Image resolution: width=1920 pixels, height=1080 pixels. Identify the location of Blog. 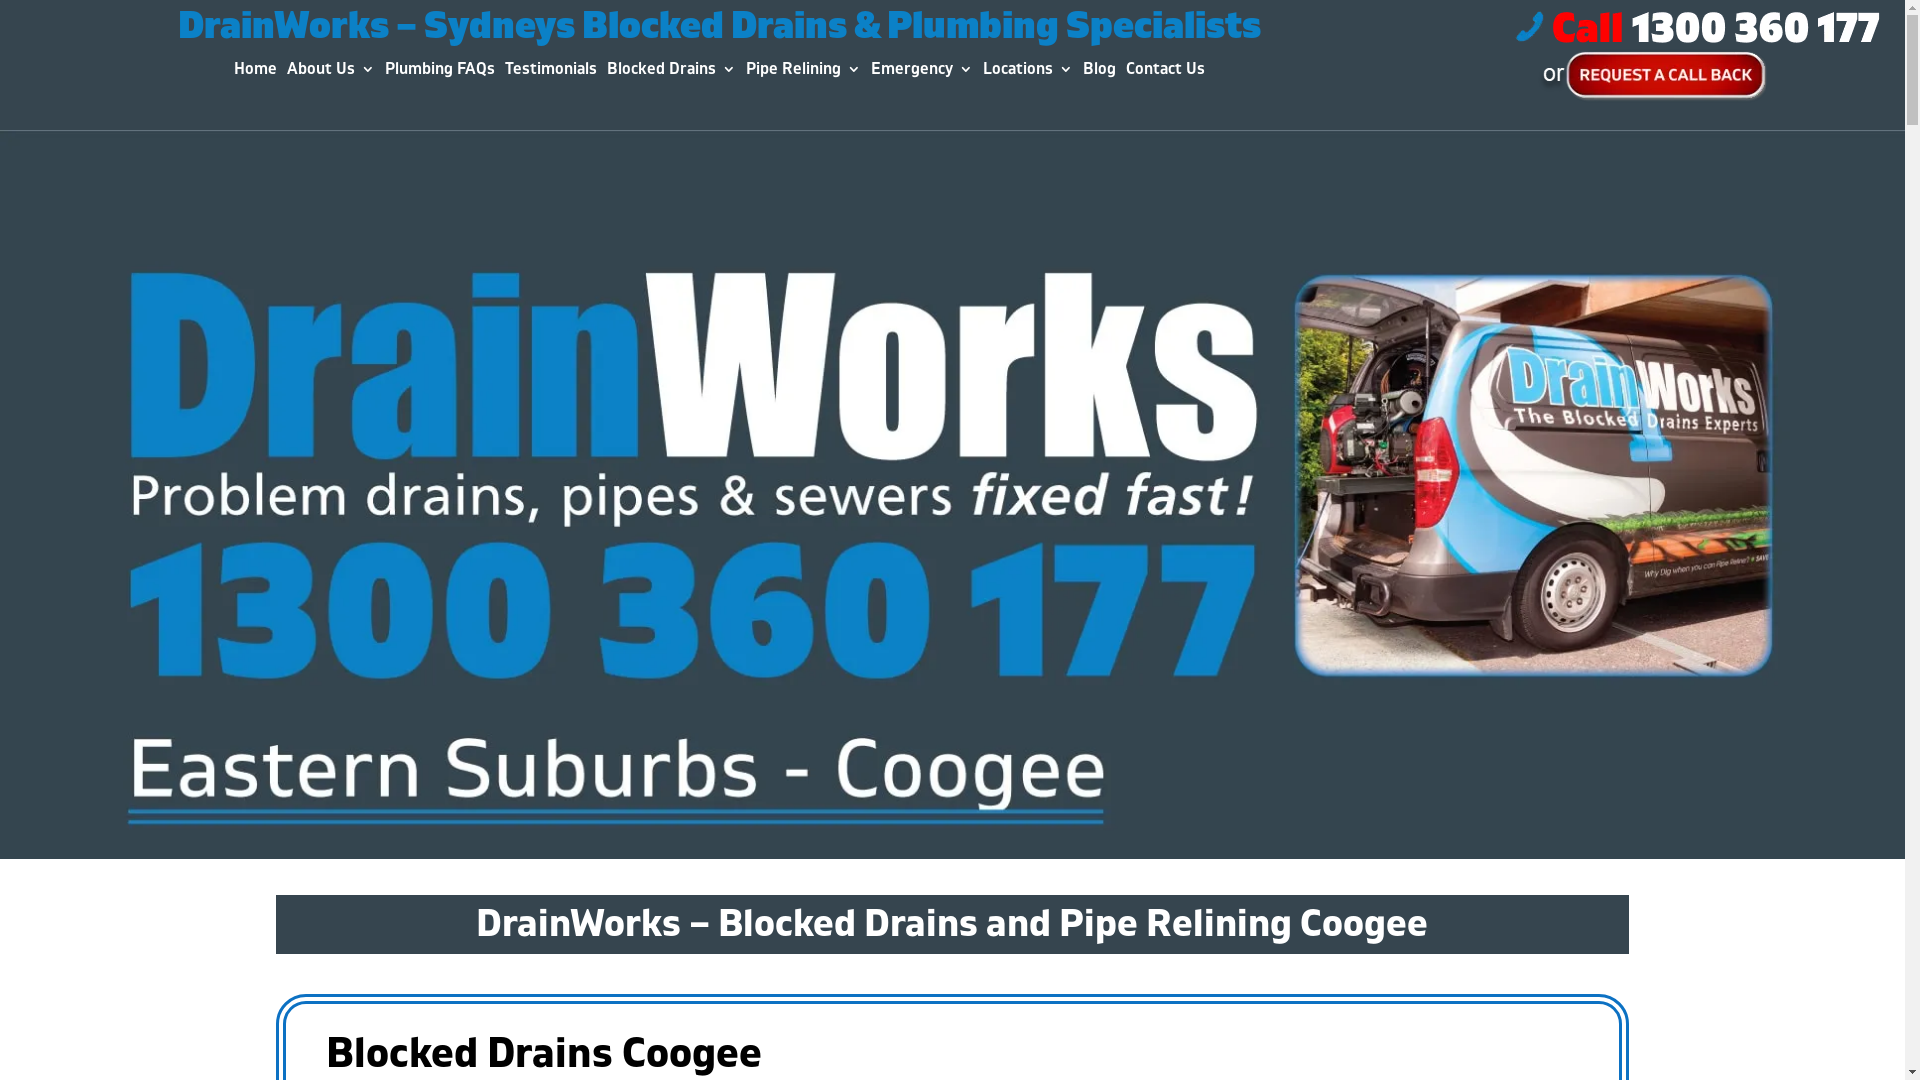
(1100, 73).